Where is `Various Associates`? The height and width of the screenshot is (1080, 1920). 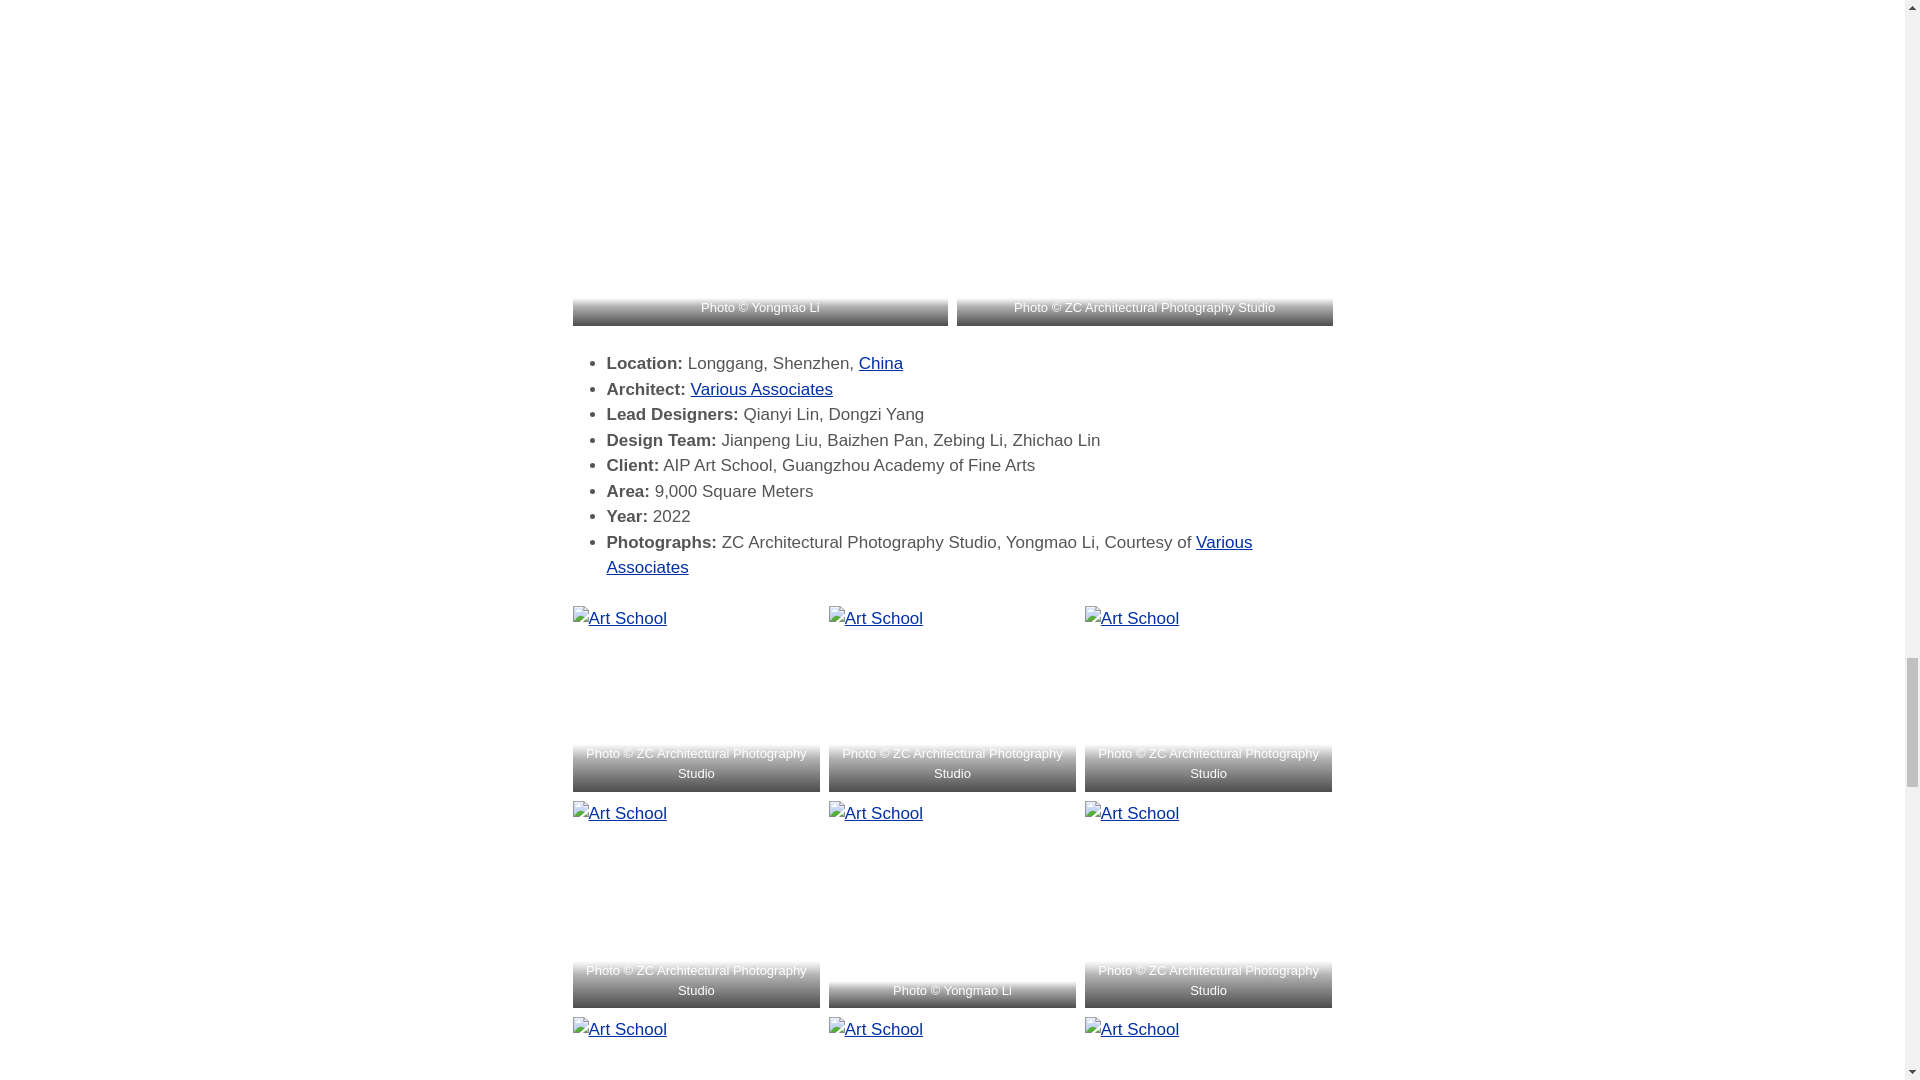
Various Associates is located at coordinates (762, 389).